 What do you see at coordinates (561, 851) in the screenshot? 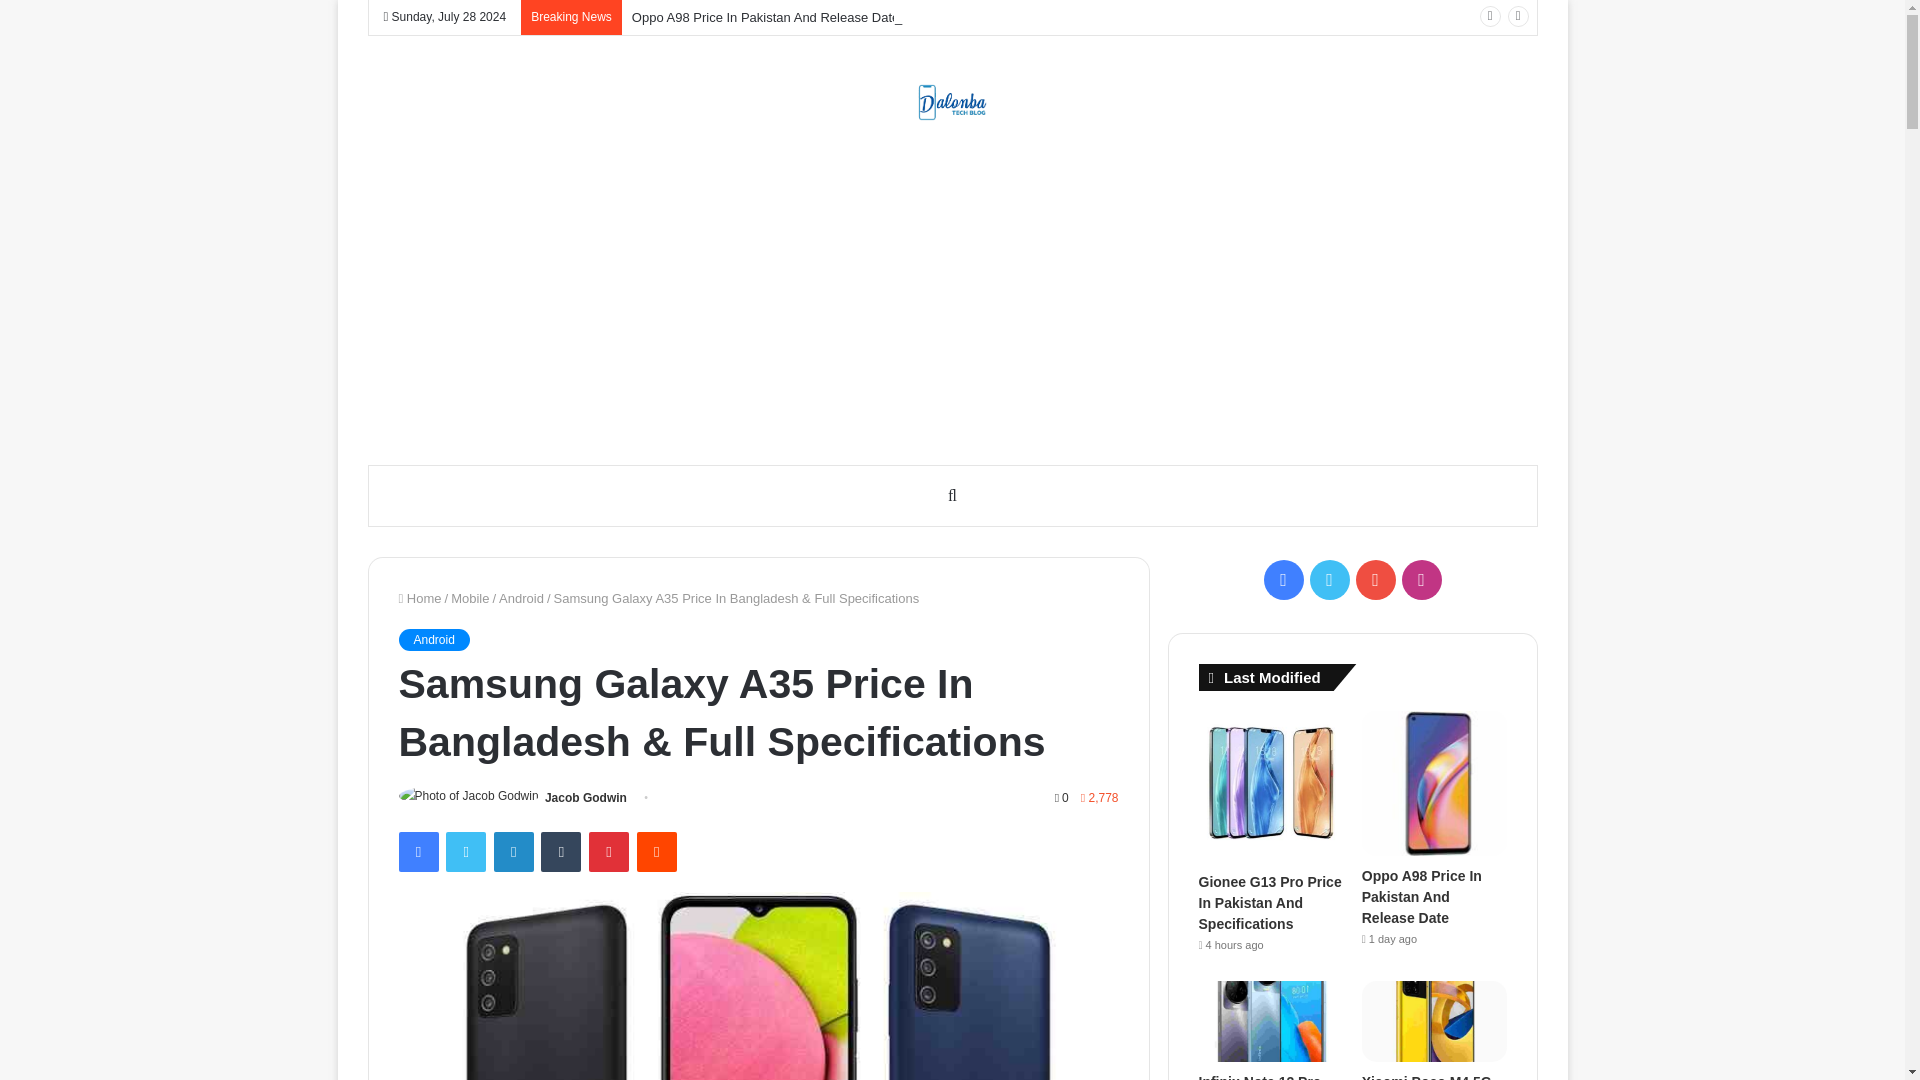
I see `Tumblr` at bounding box center [561, 851].